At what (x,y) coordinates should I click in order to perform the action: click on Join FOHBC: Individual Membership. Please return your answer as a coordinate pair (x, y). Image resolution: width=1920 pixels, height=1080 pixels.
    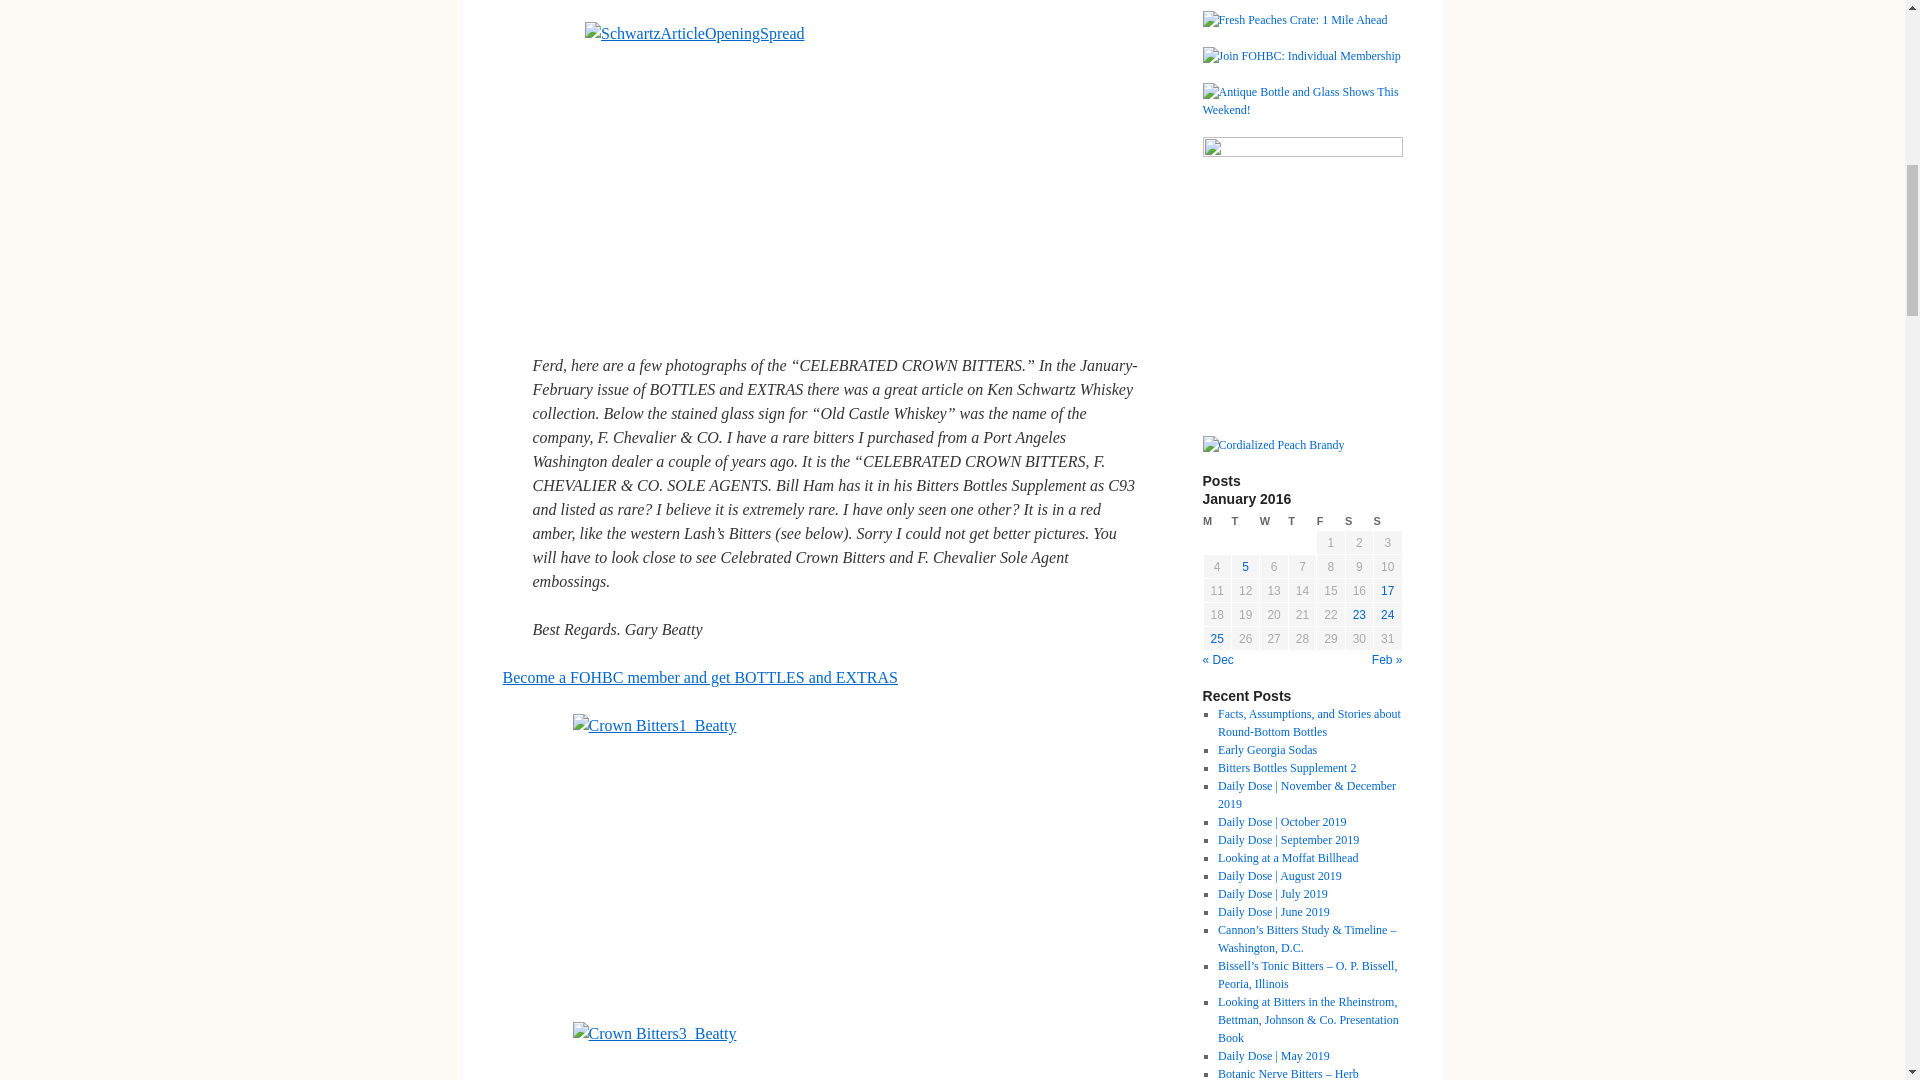
    Looking at the image, I should click on (1300, 56).